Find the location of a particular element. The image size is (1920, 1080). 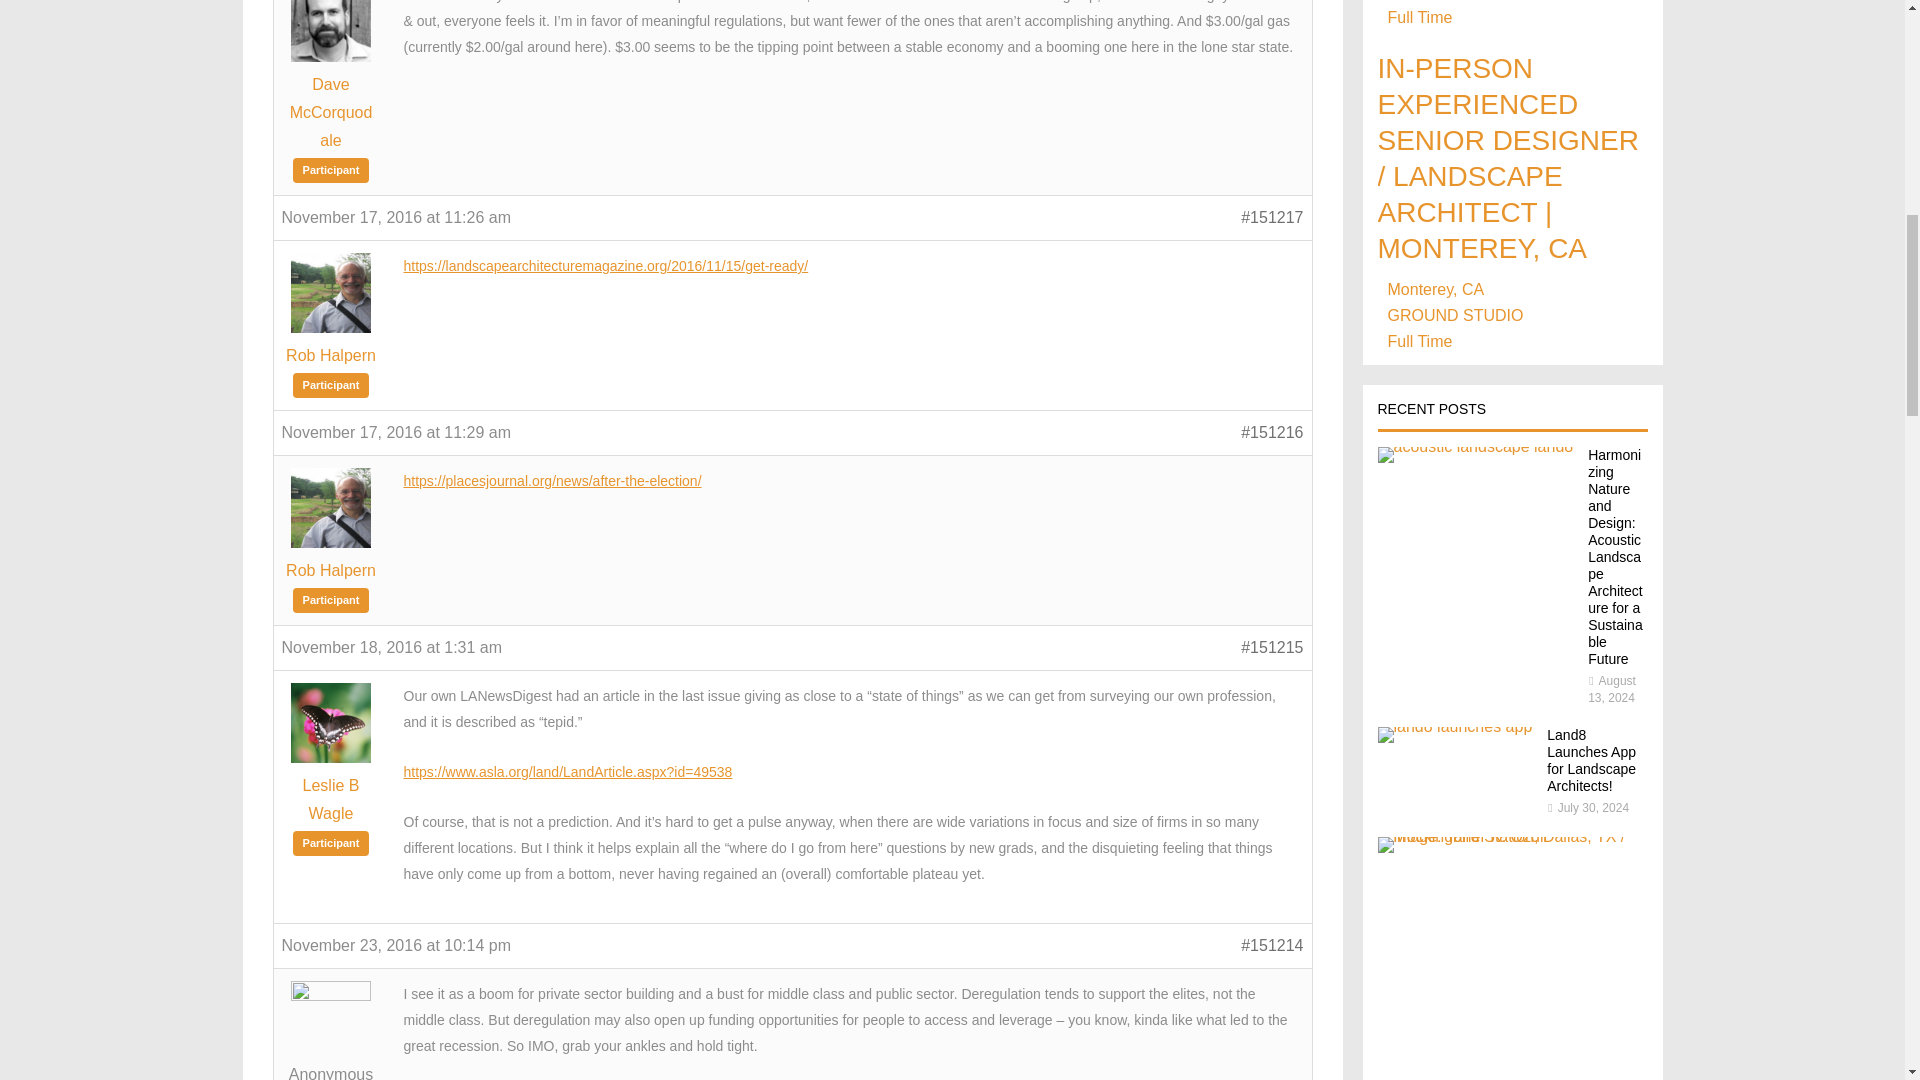

View Leslie B Wagle's profile is located at coordinates (332, 799).